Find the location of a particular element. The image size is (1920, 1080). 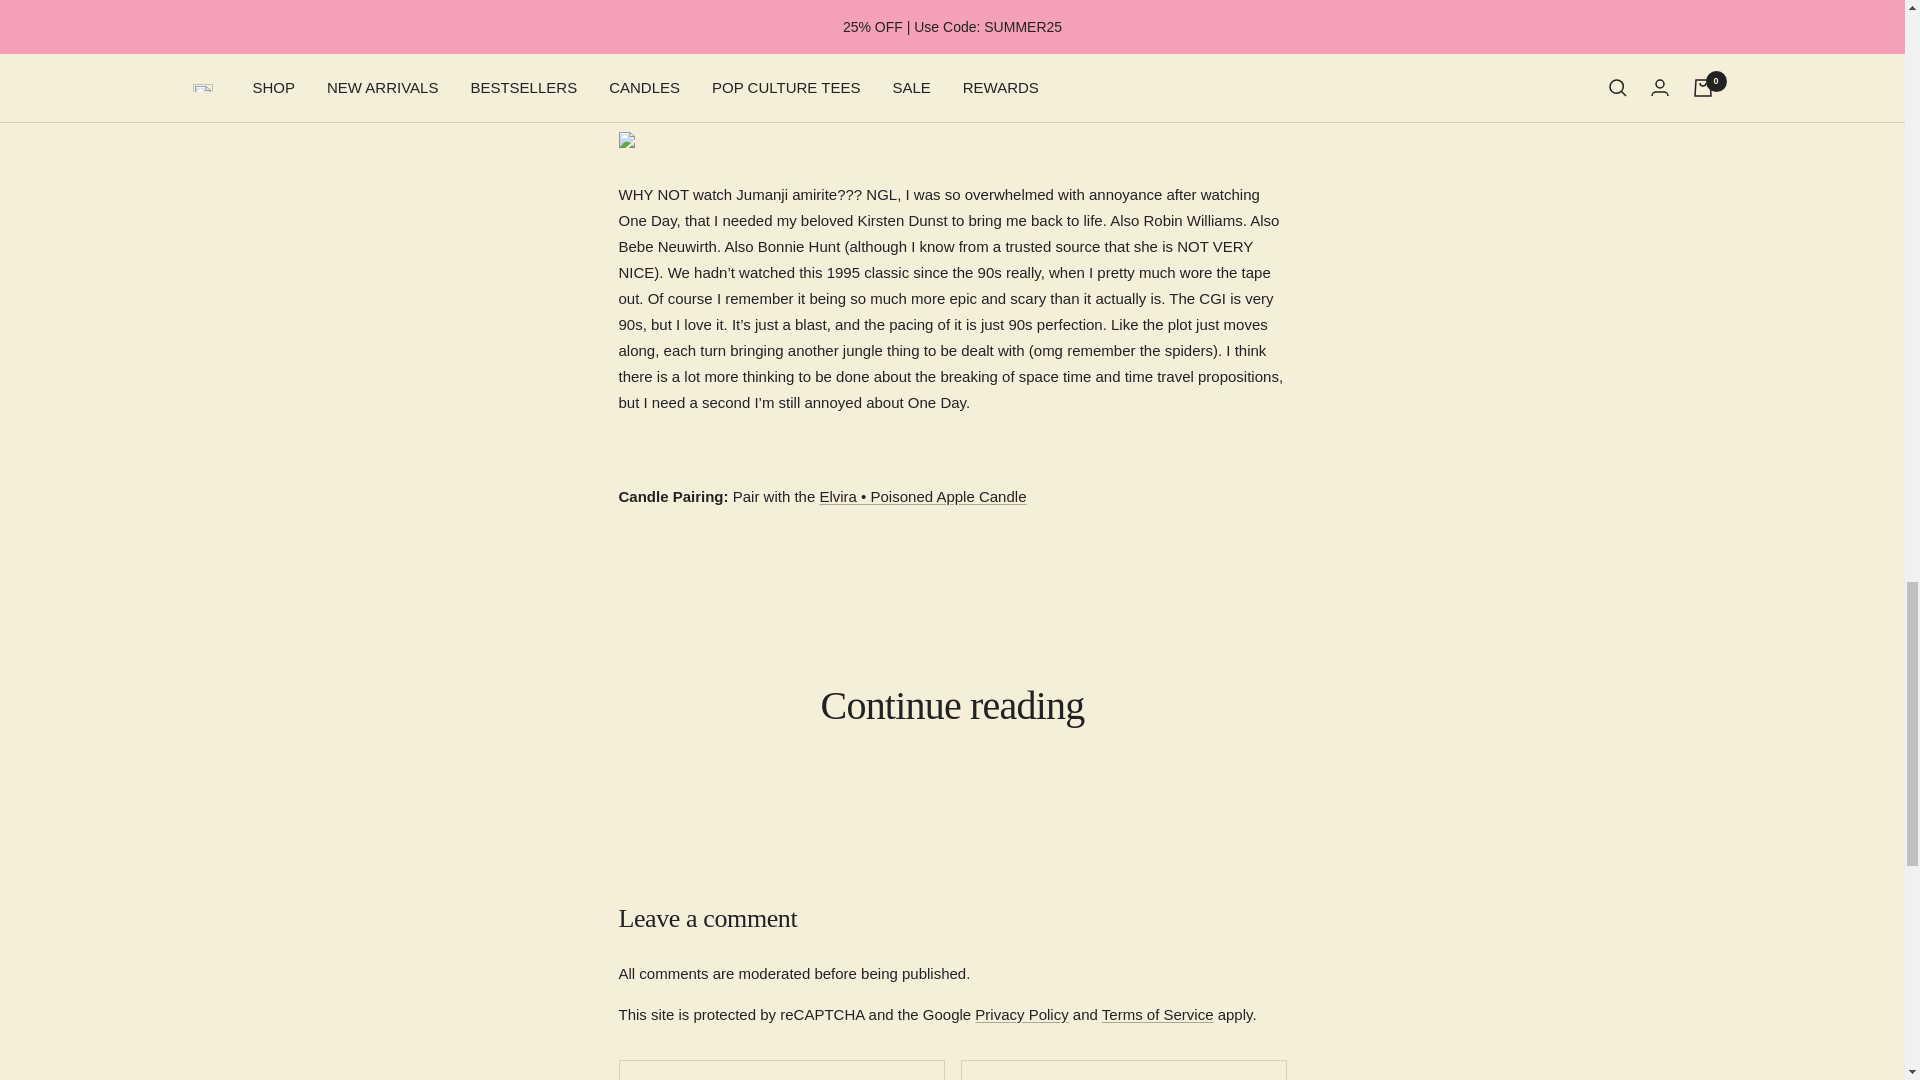

jumanji on hulu is located at coordinates (842, 68).